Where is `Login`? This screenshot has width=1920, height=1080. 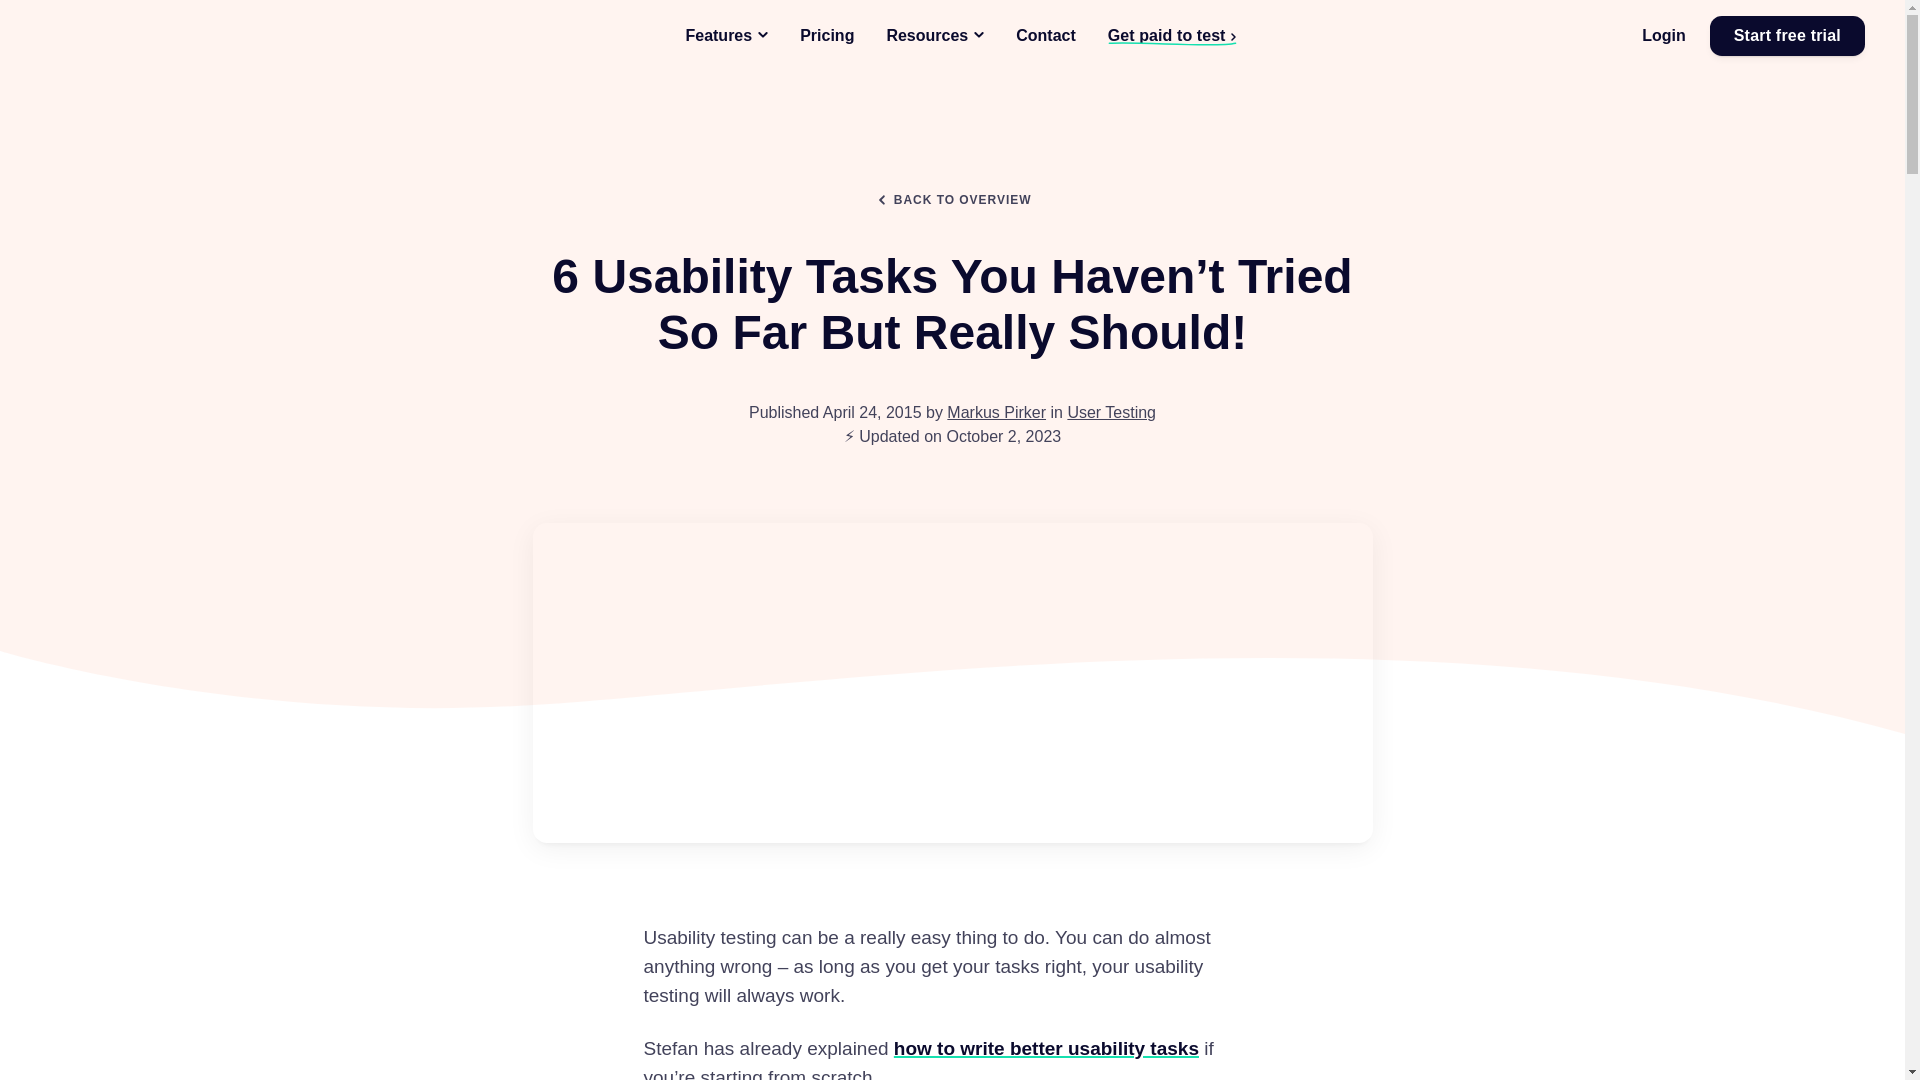
Login is located at coordinates (1663, 36).